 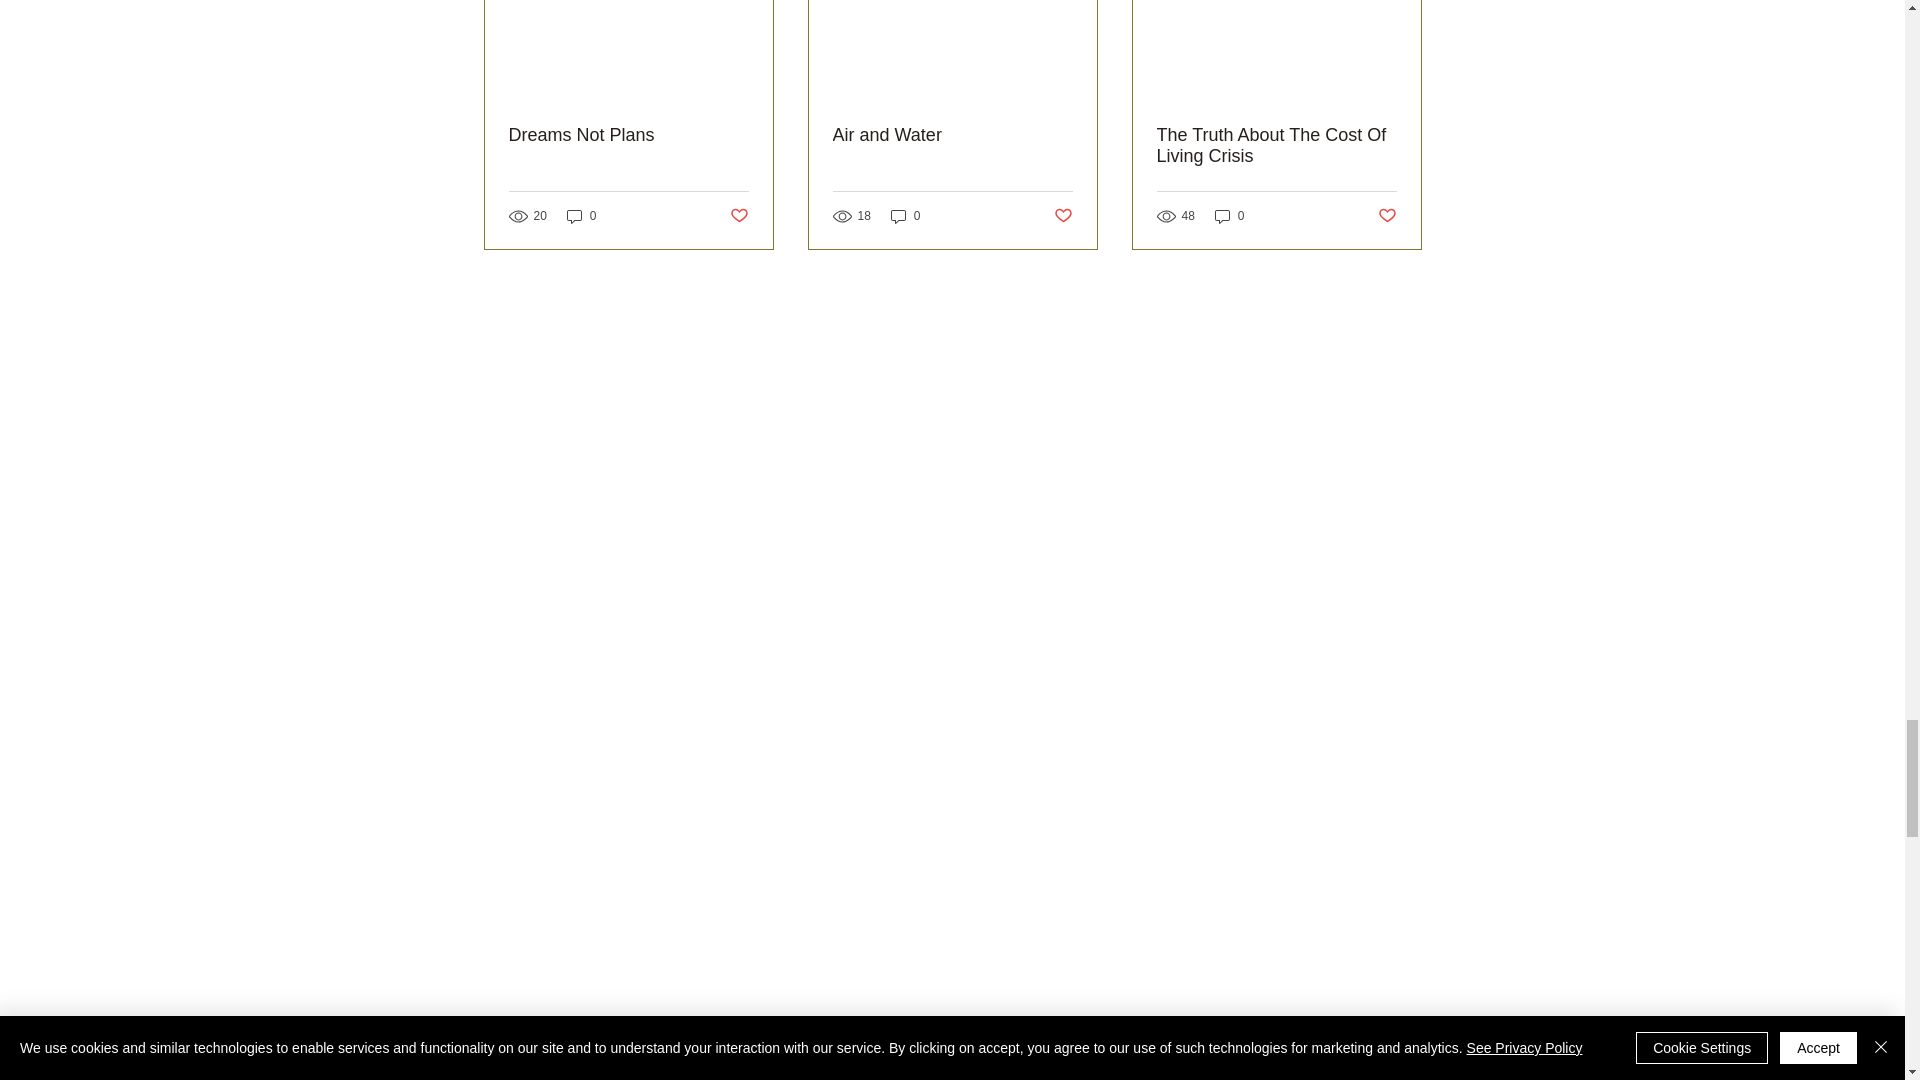 What do you see at coordinates (1064, 216) in the screenshot?
I see `Post not marked as liked` at bounding box center [1064, 216].